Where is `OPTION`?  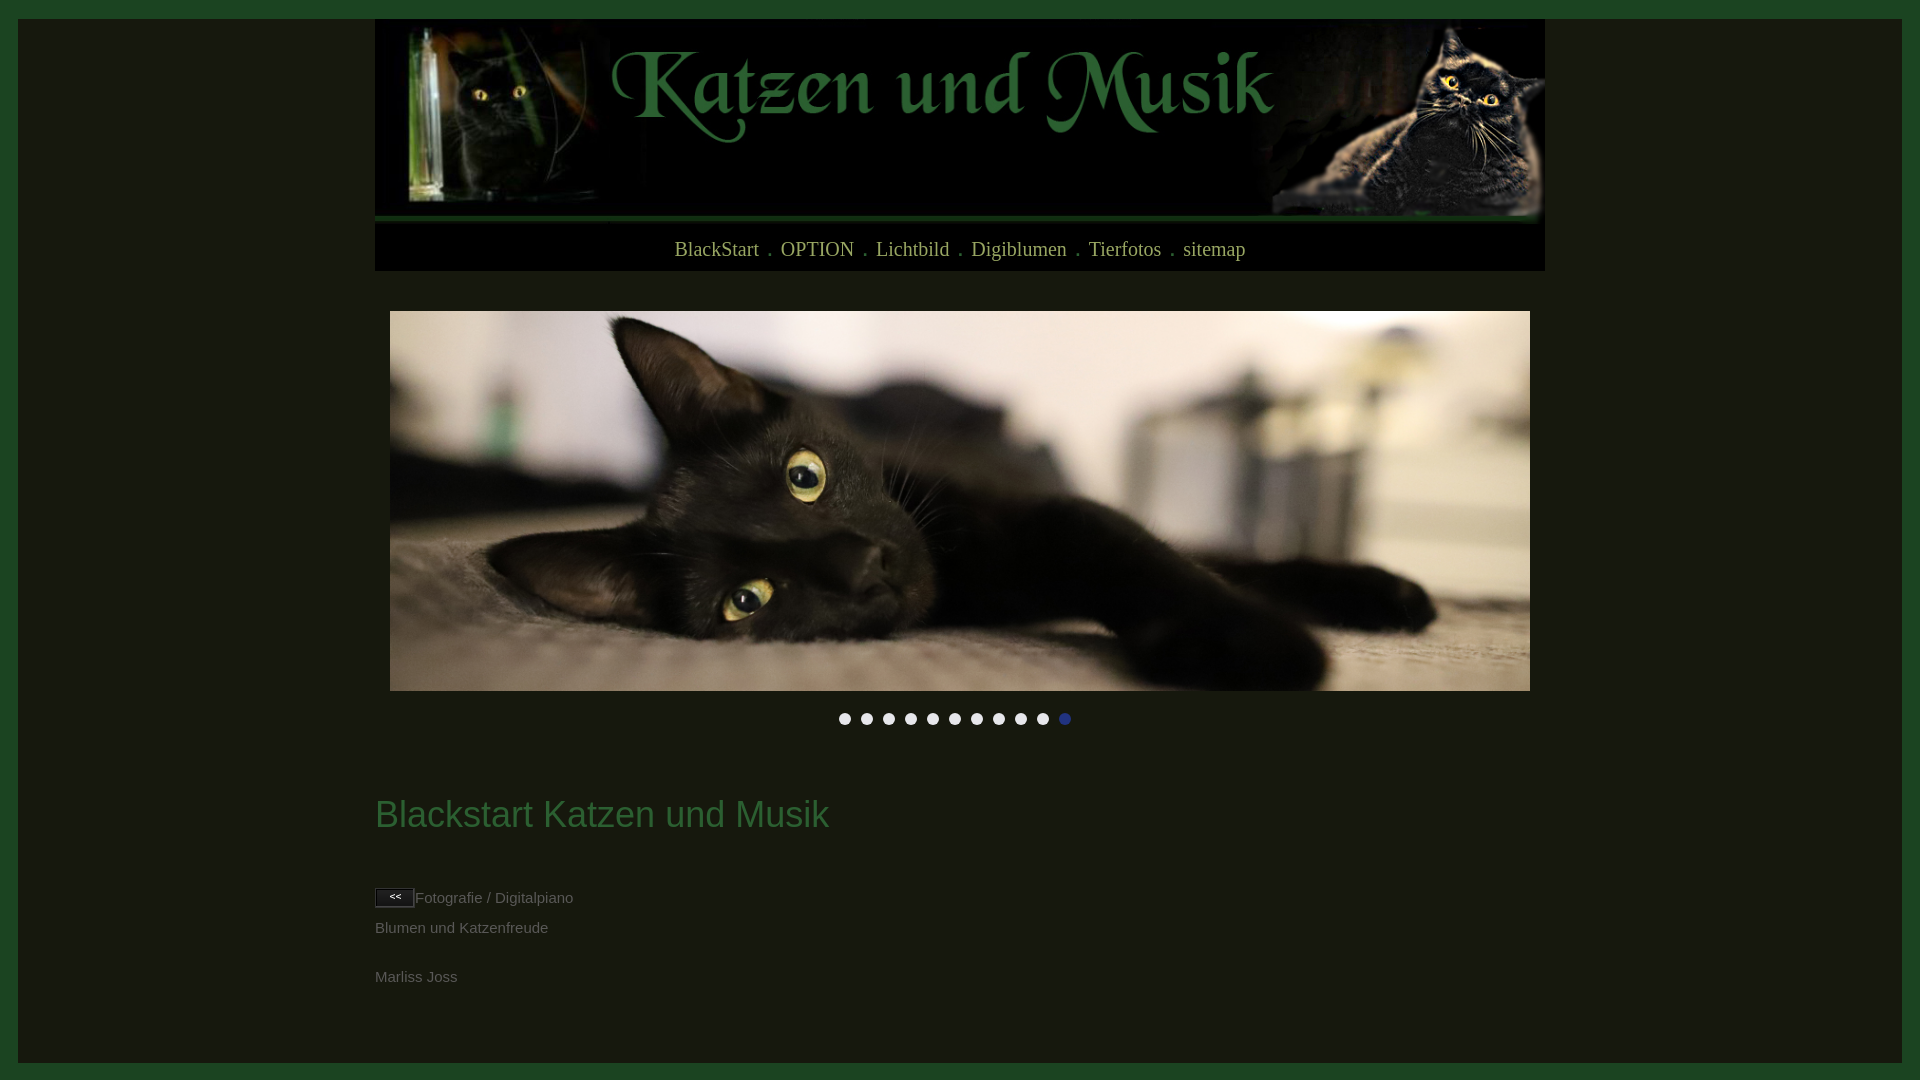 OPTION is located at coordinates (818, 249).